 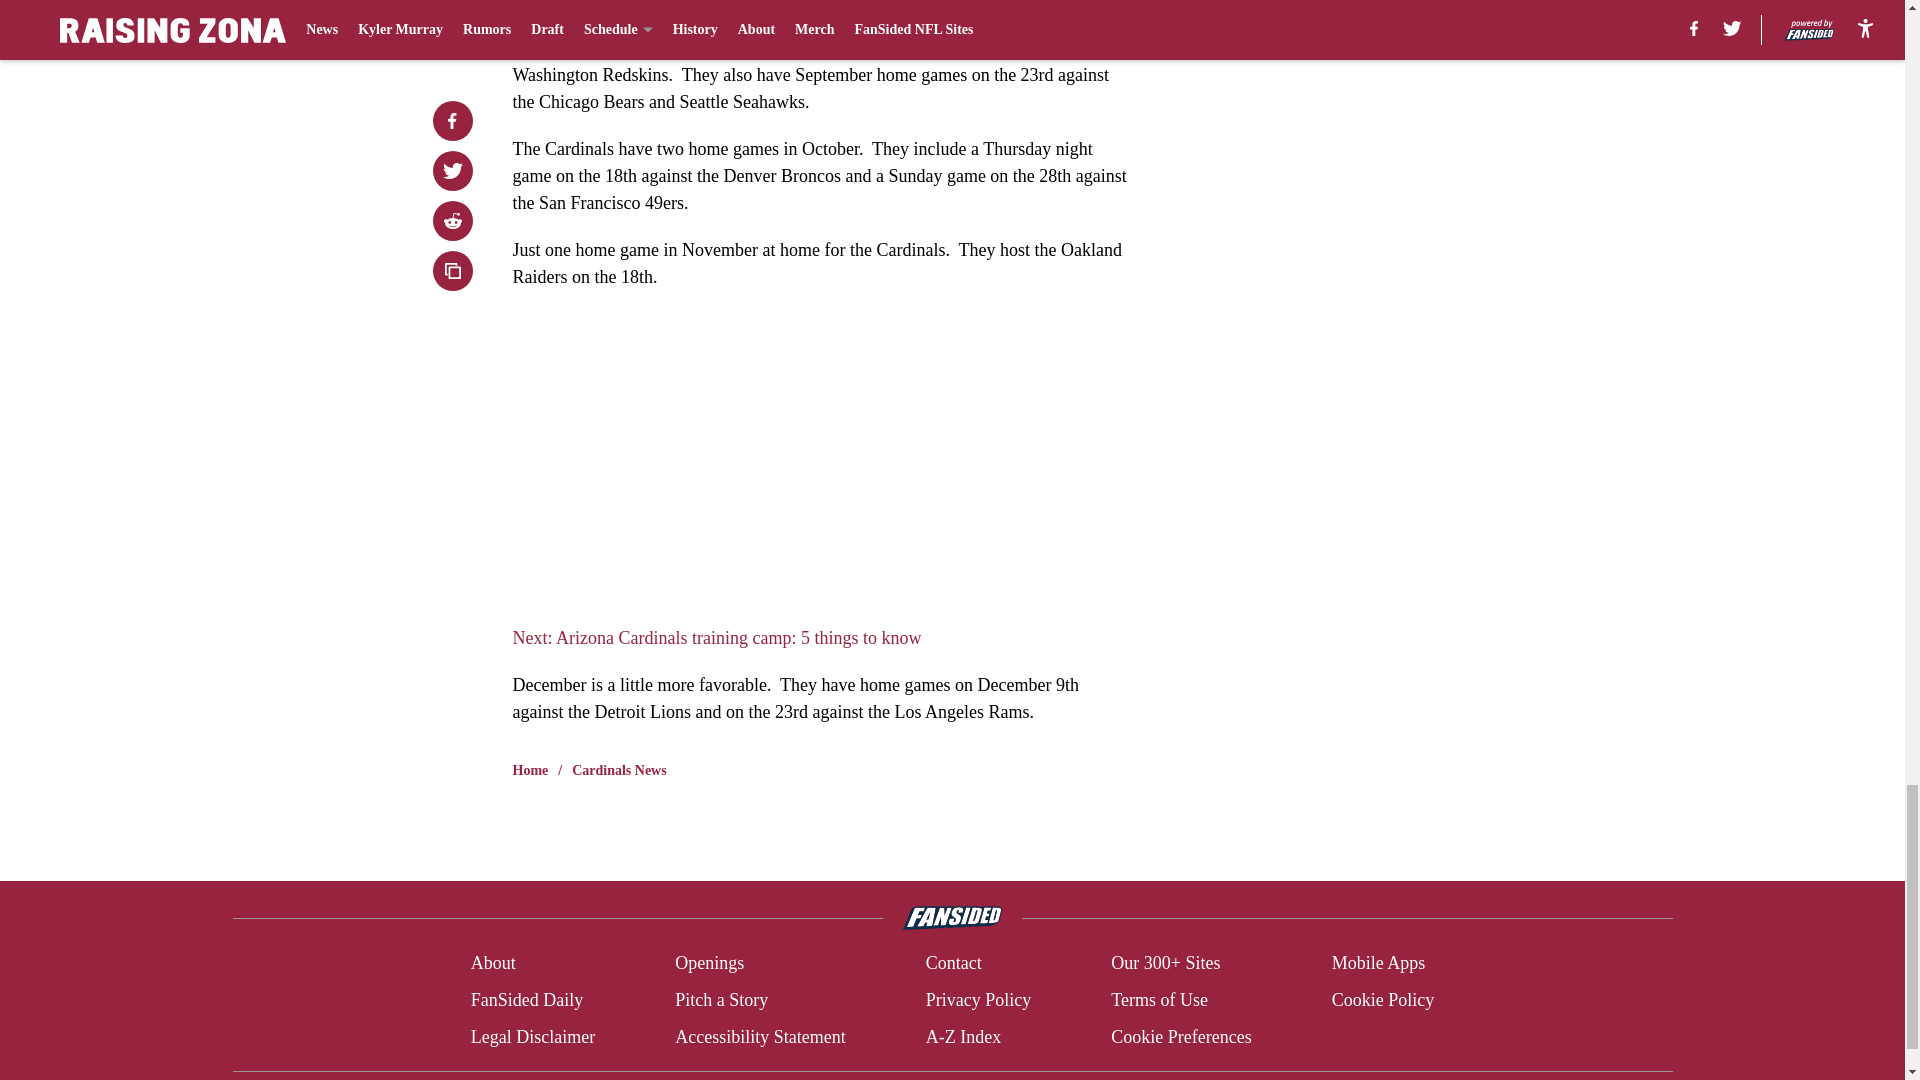 What do you see at coordinates (1383, 1000) in the screenshot?
I see `Cookie Policy` at bounding box center [1383, 1000].